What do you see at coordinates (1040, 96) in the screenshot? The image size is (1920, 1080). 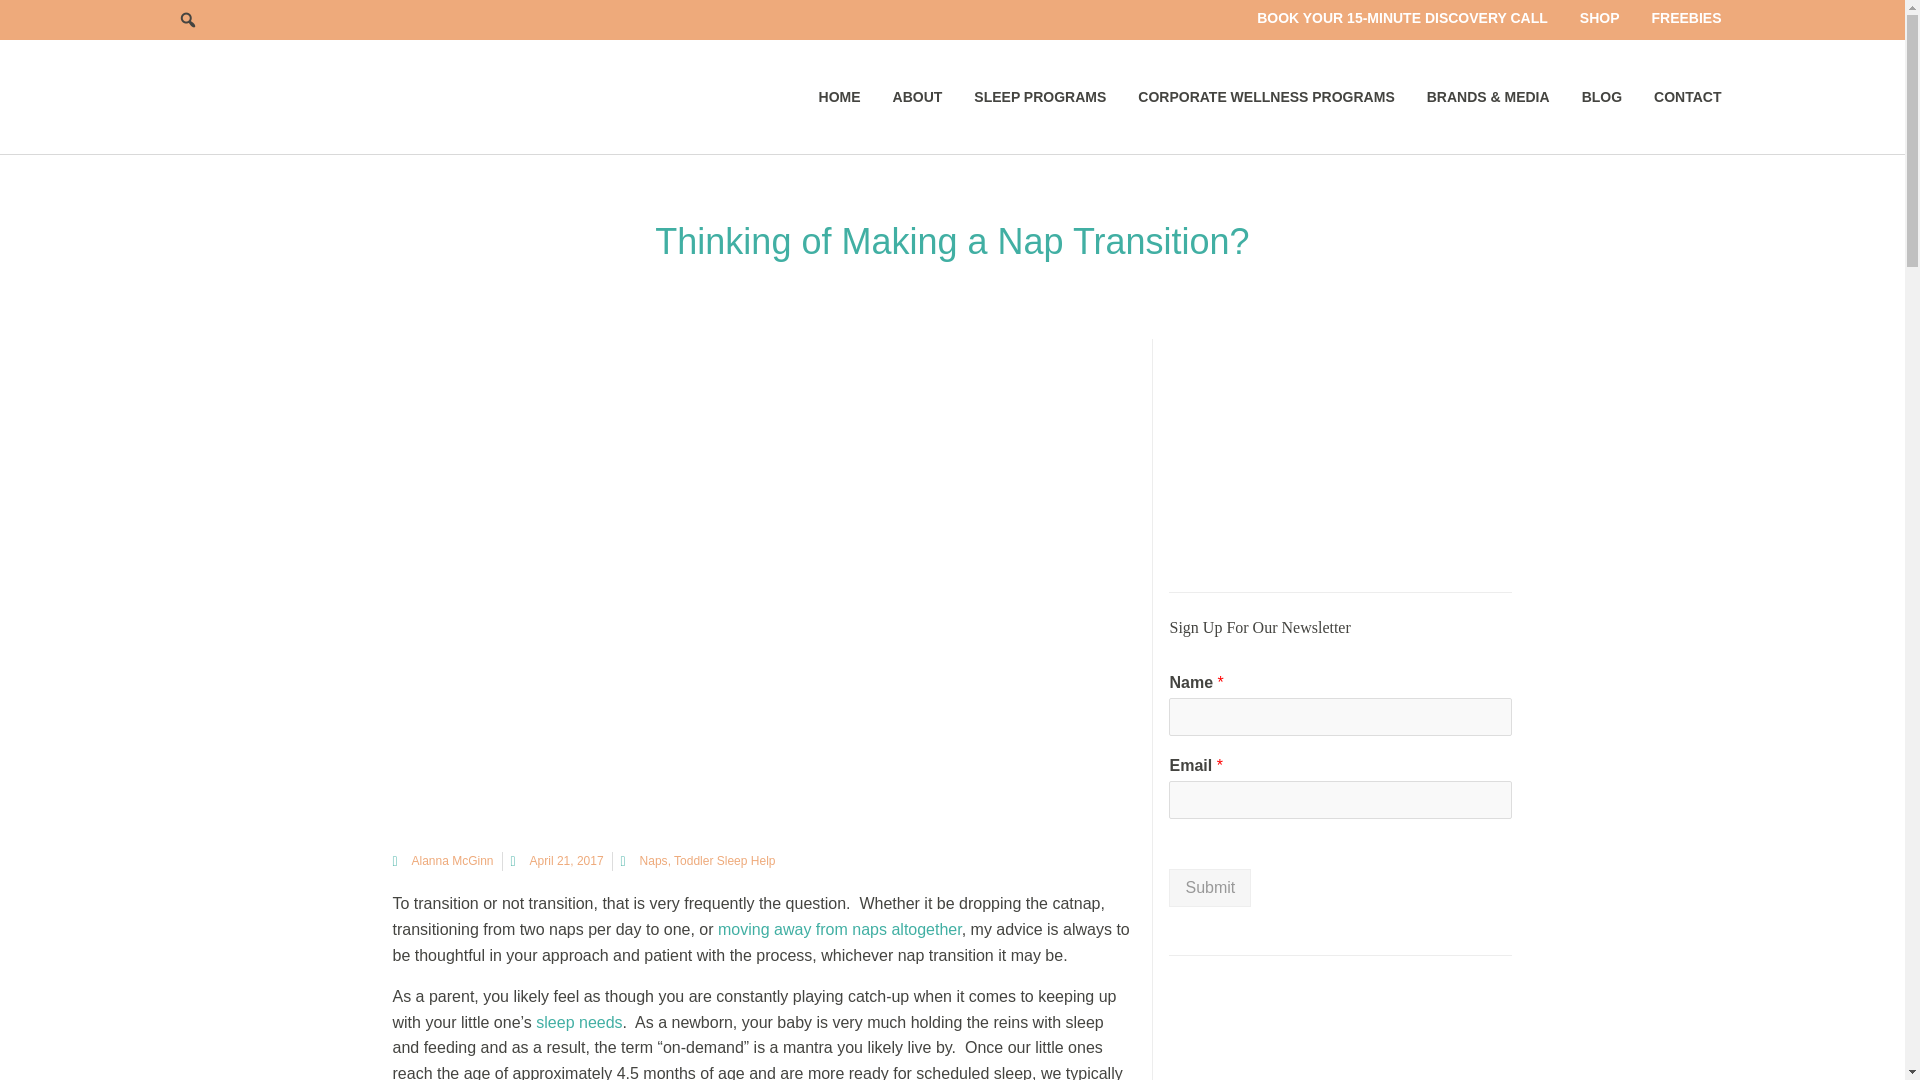 I see `SLEEP PROGRAMS` at bounding box center [1040, 96].